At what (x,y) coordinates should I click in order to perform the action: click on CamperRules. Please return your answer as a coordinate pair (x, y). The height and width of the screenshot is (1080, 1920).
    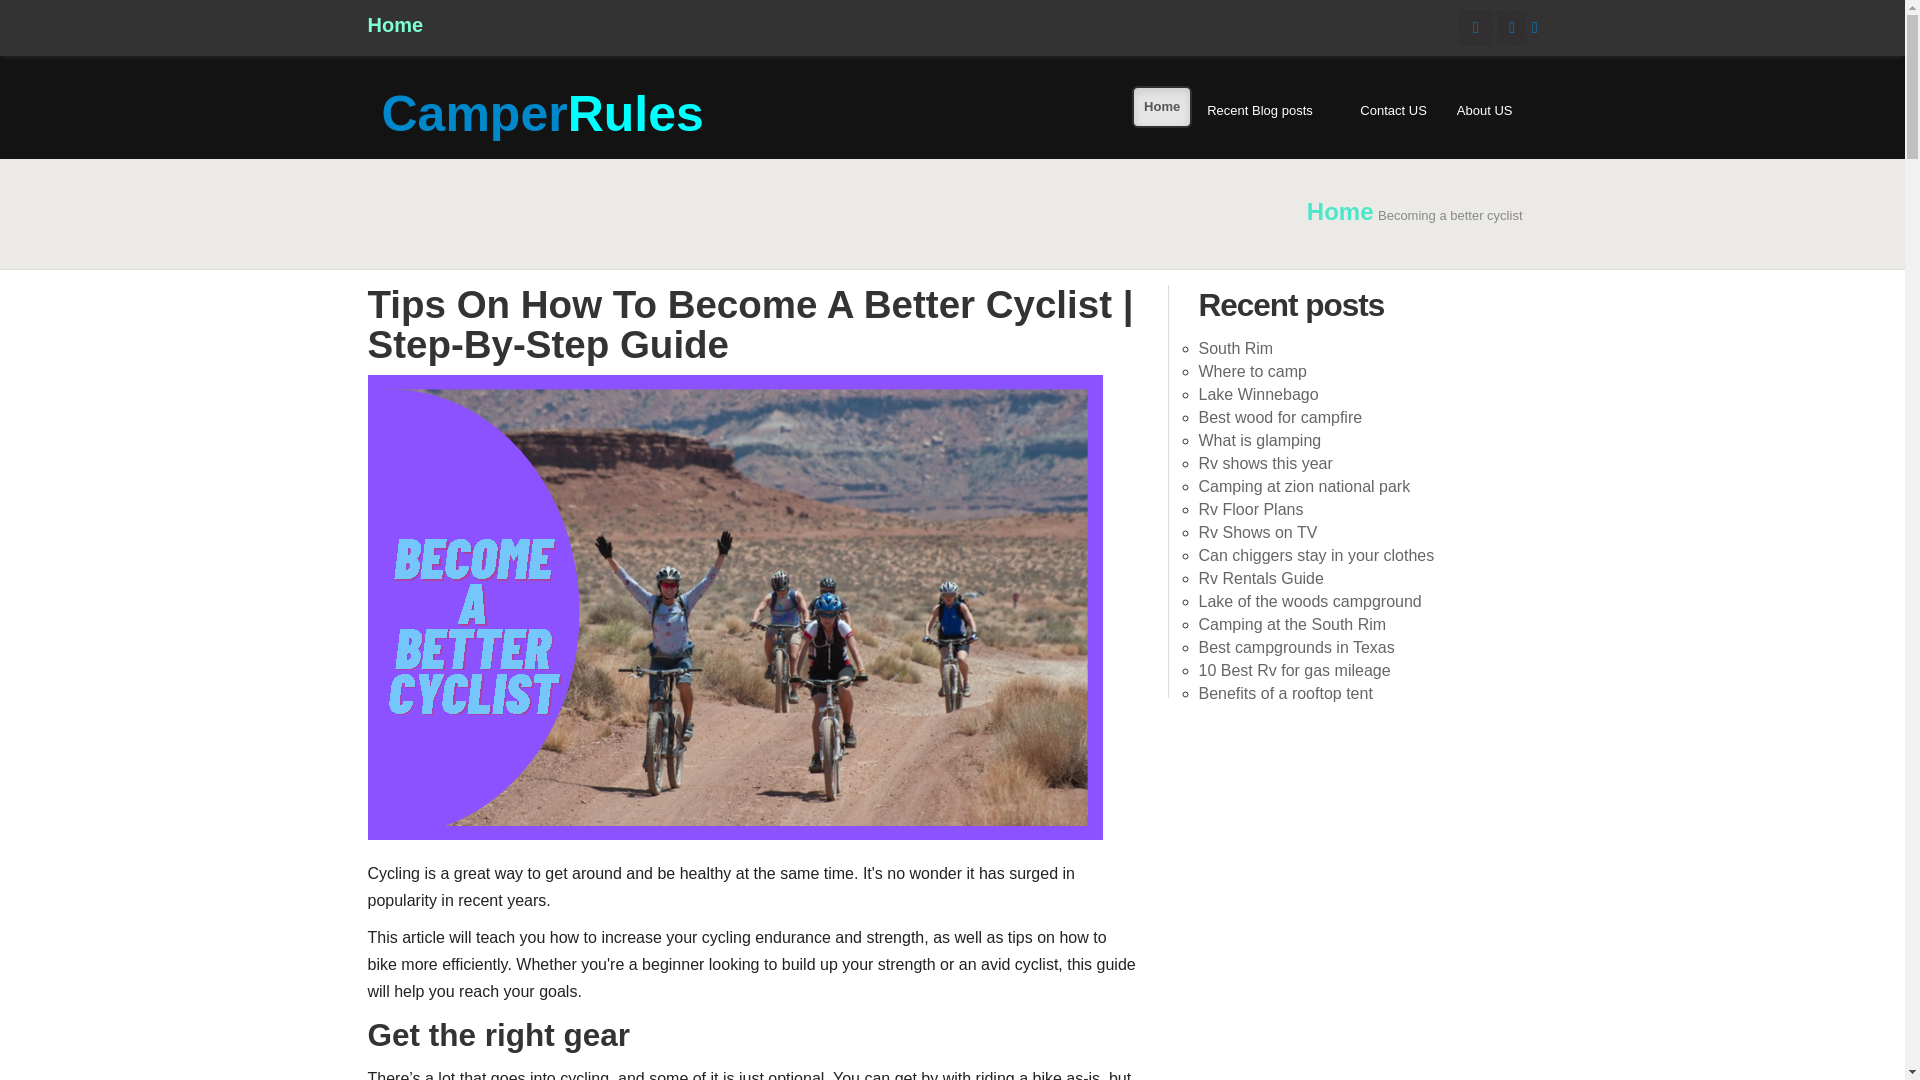
    Looking at the image, I should click on (536, 114).